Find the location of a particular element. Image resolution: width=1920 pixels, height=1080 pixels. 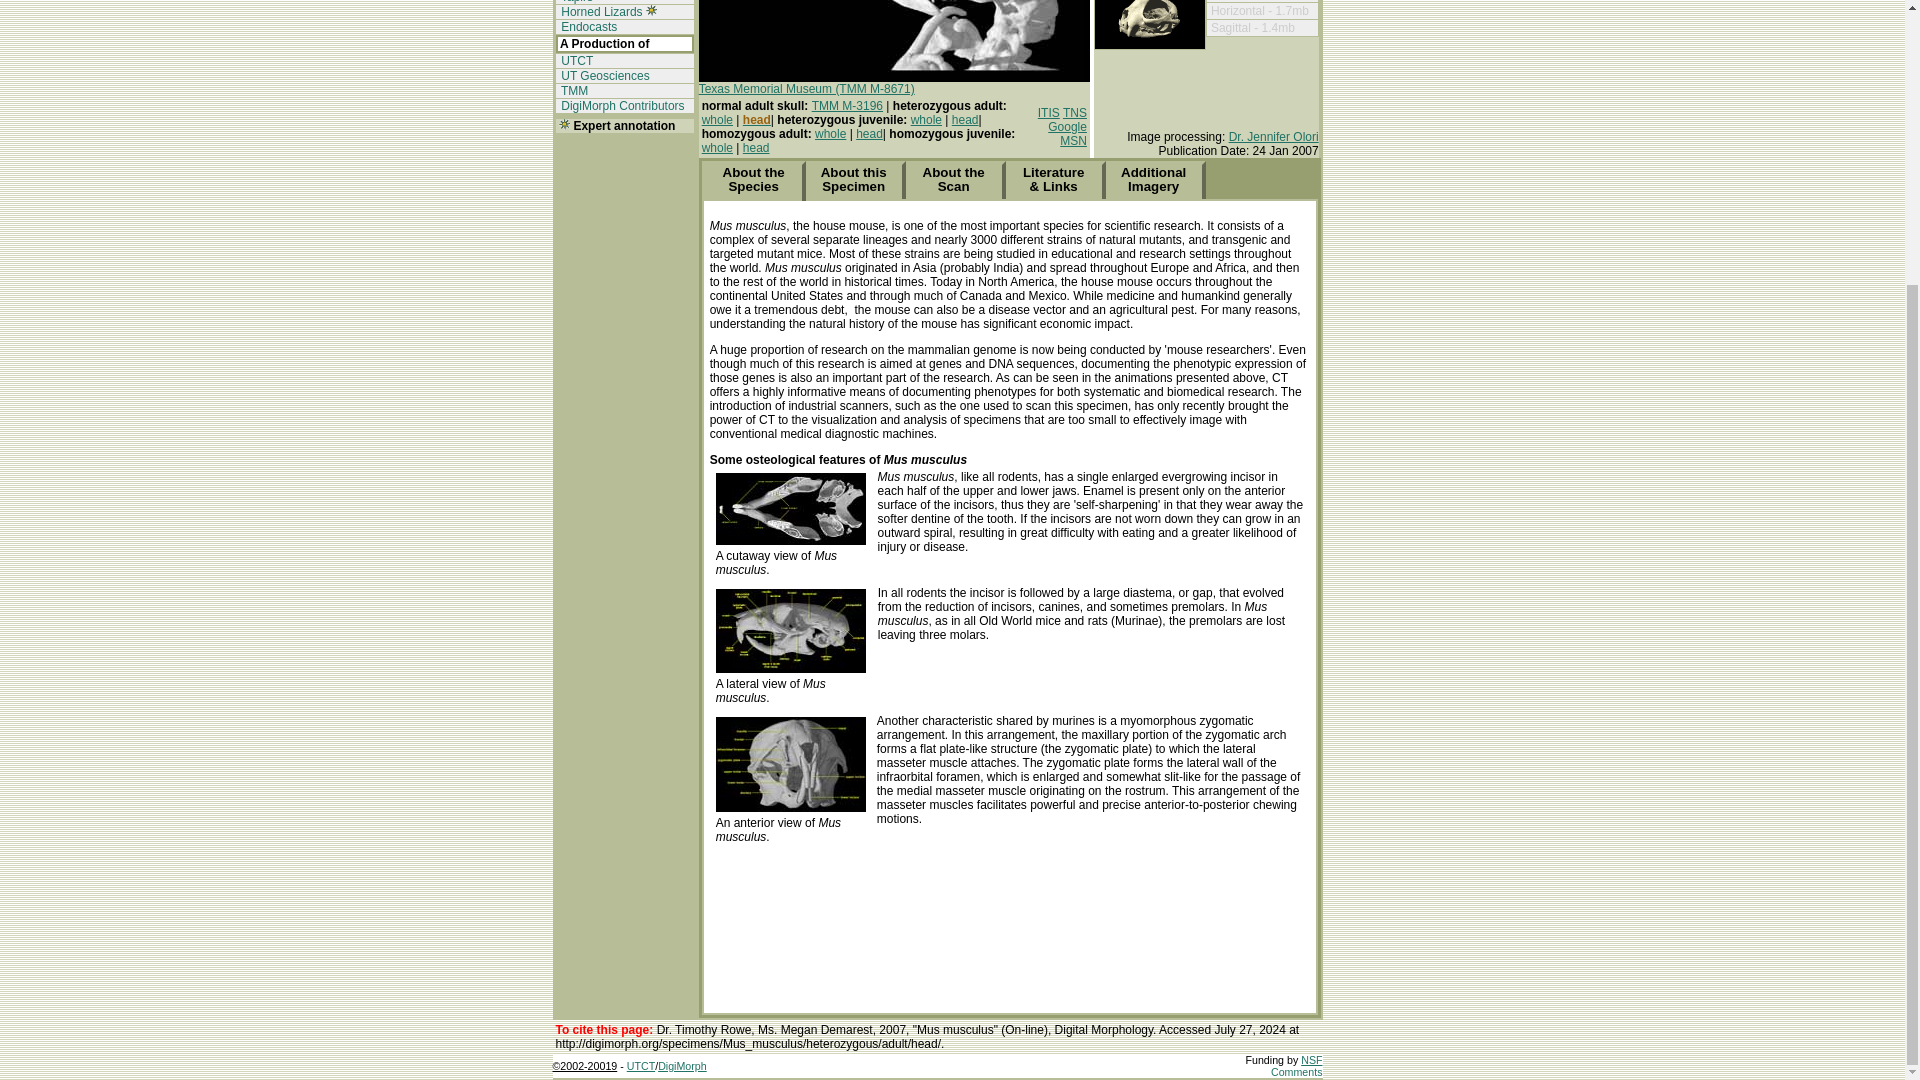

 Endocasts is located at coordinates (587, 26).